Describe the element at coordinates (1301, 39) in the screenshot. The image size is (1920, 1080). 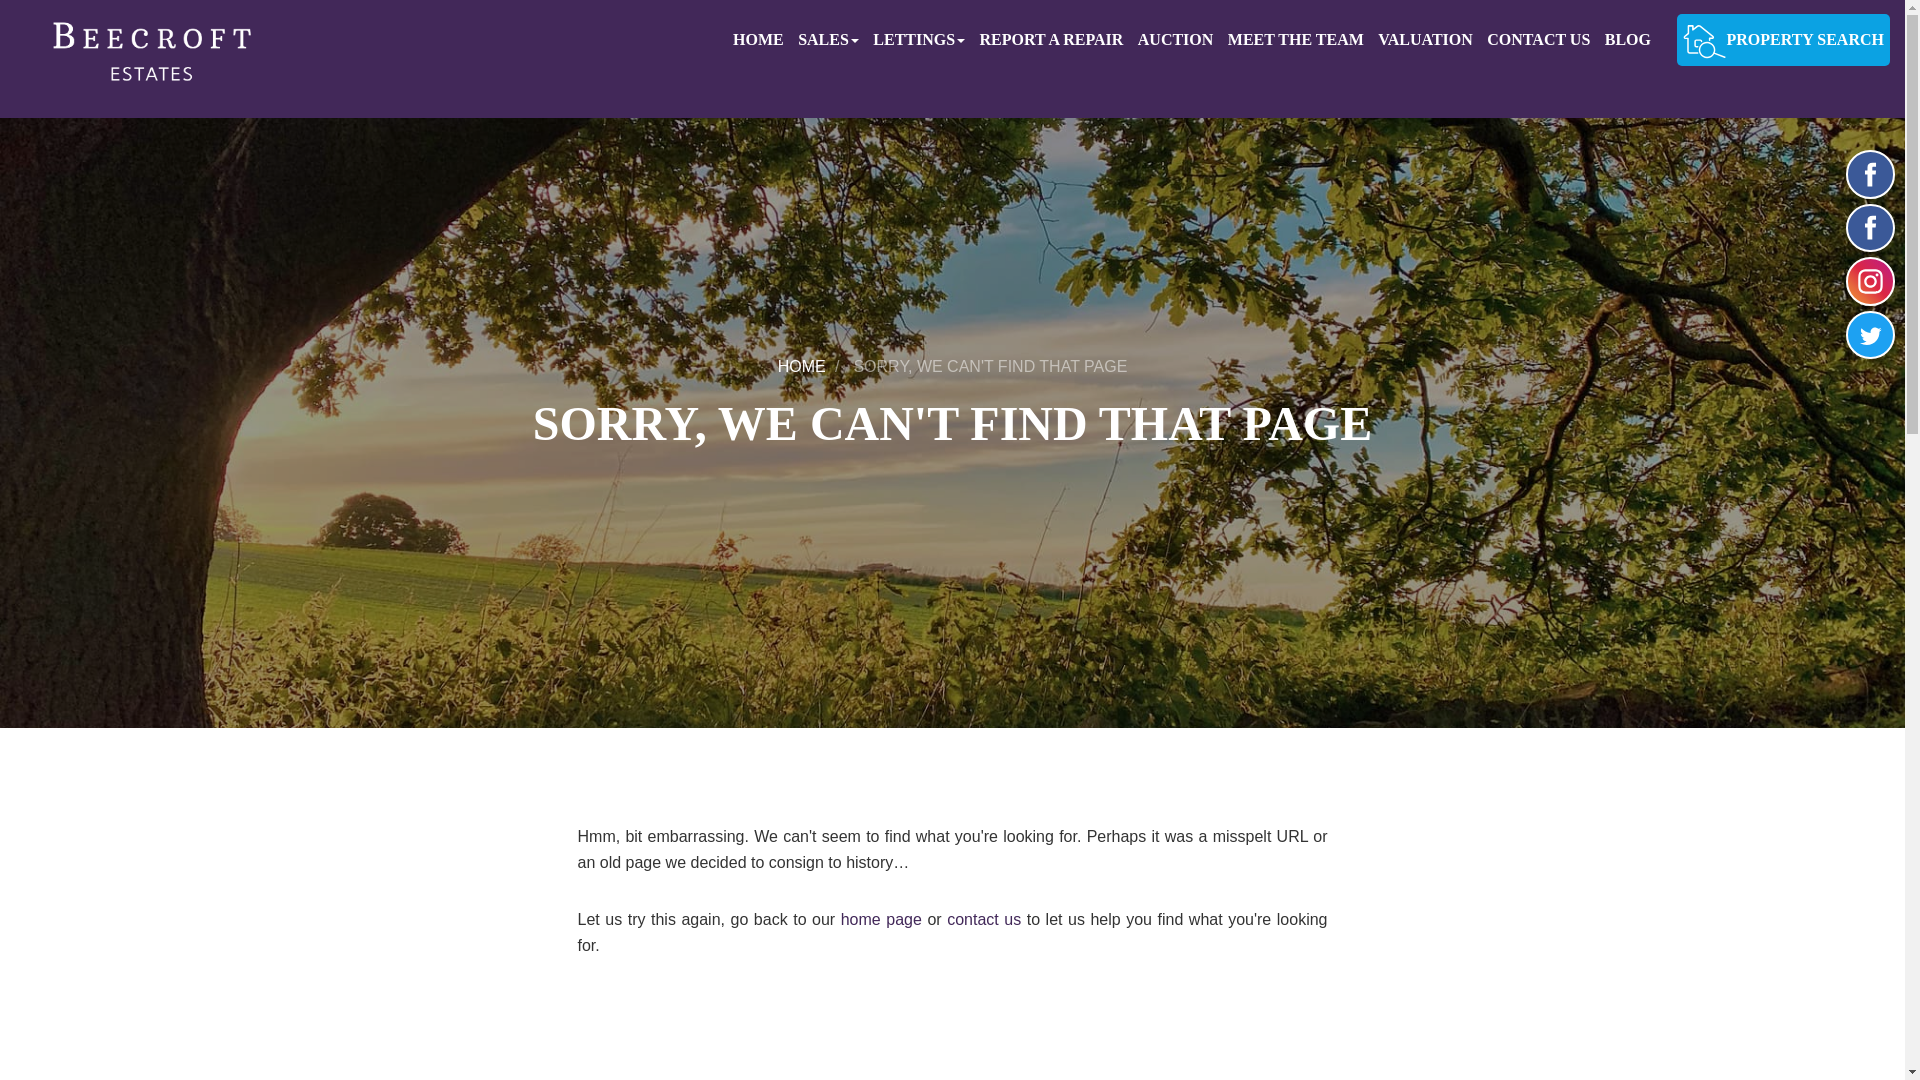
I see `MEET THE TEAM` at that location.